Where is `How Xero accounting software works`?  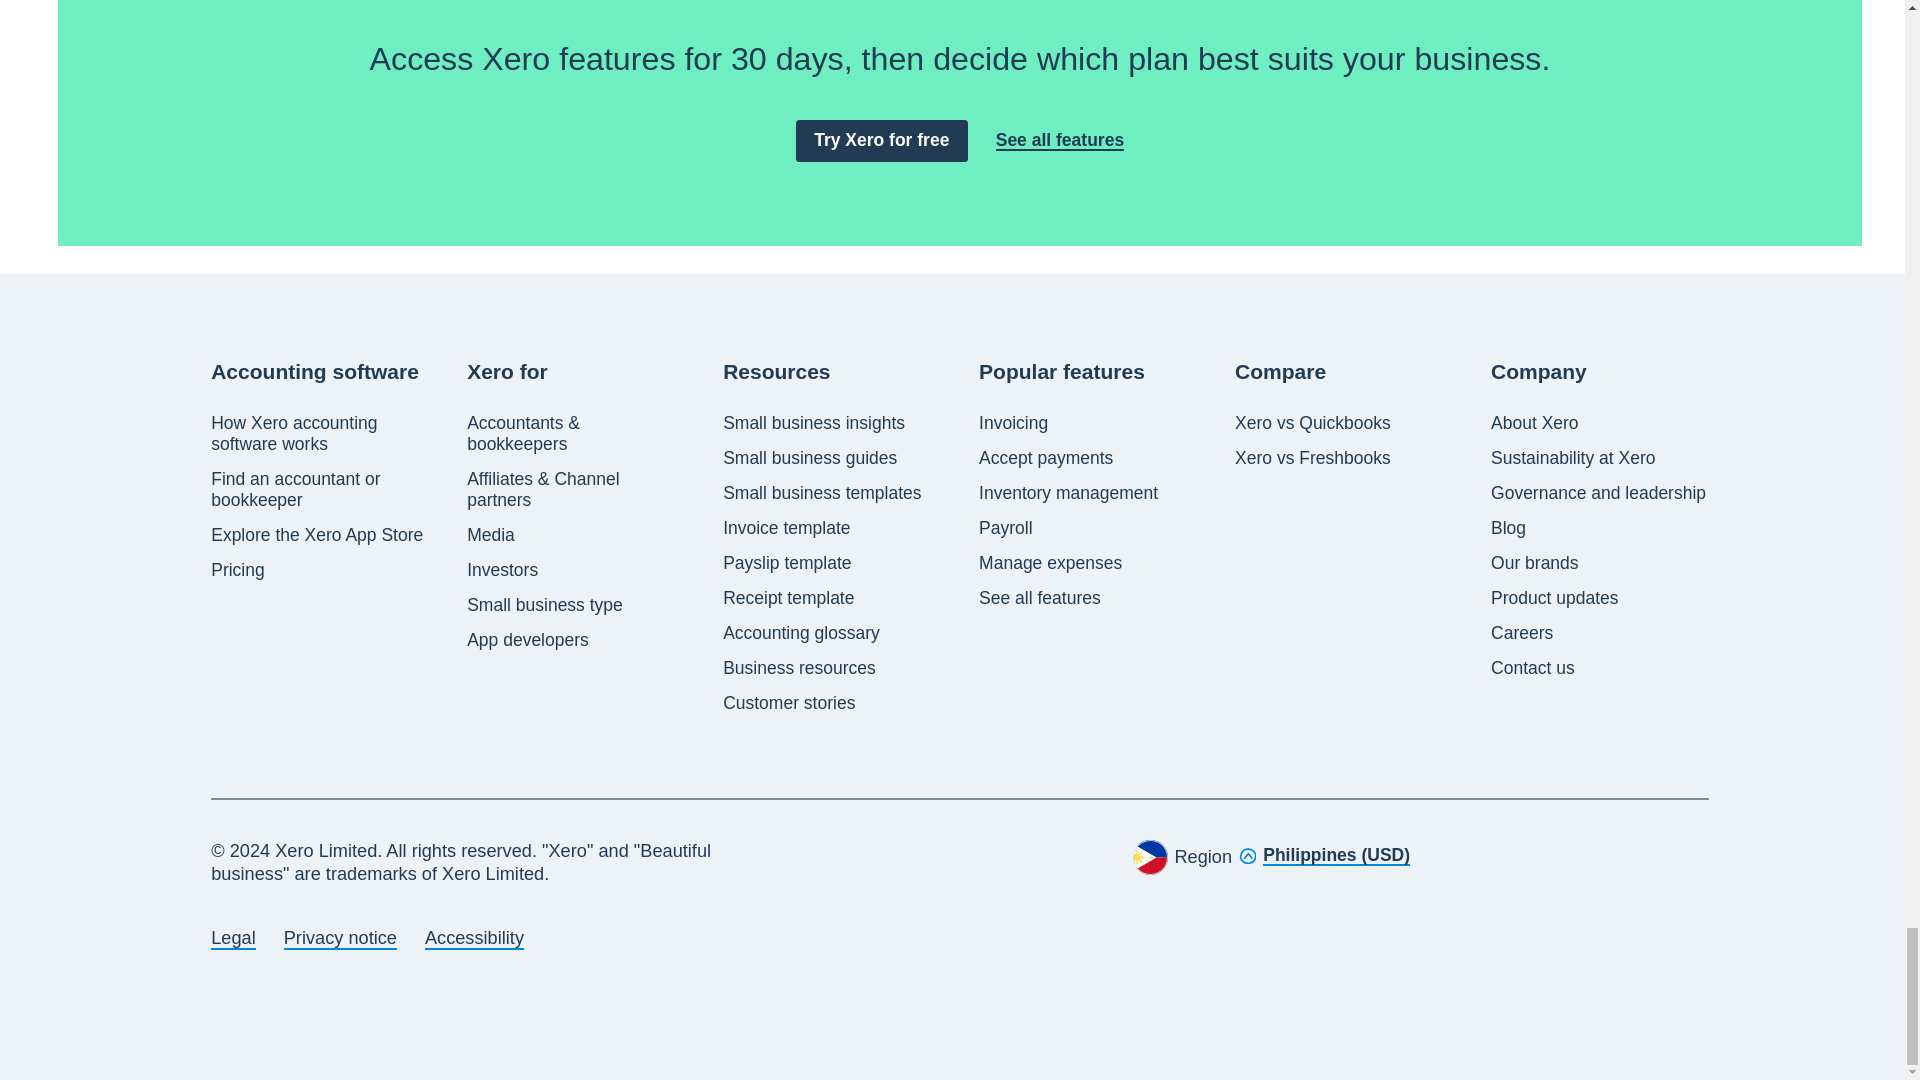 How Xero accounting software works is located at coordinates (320, 433).